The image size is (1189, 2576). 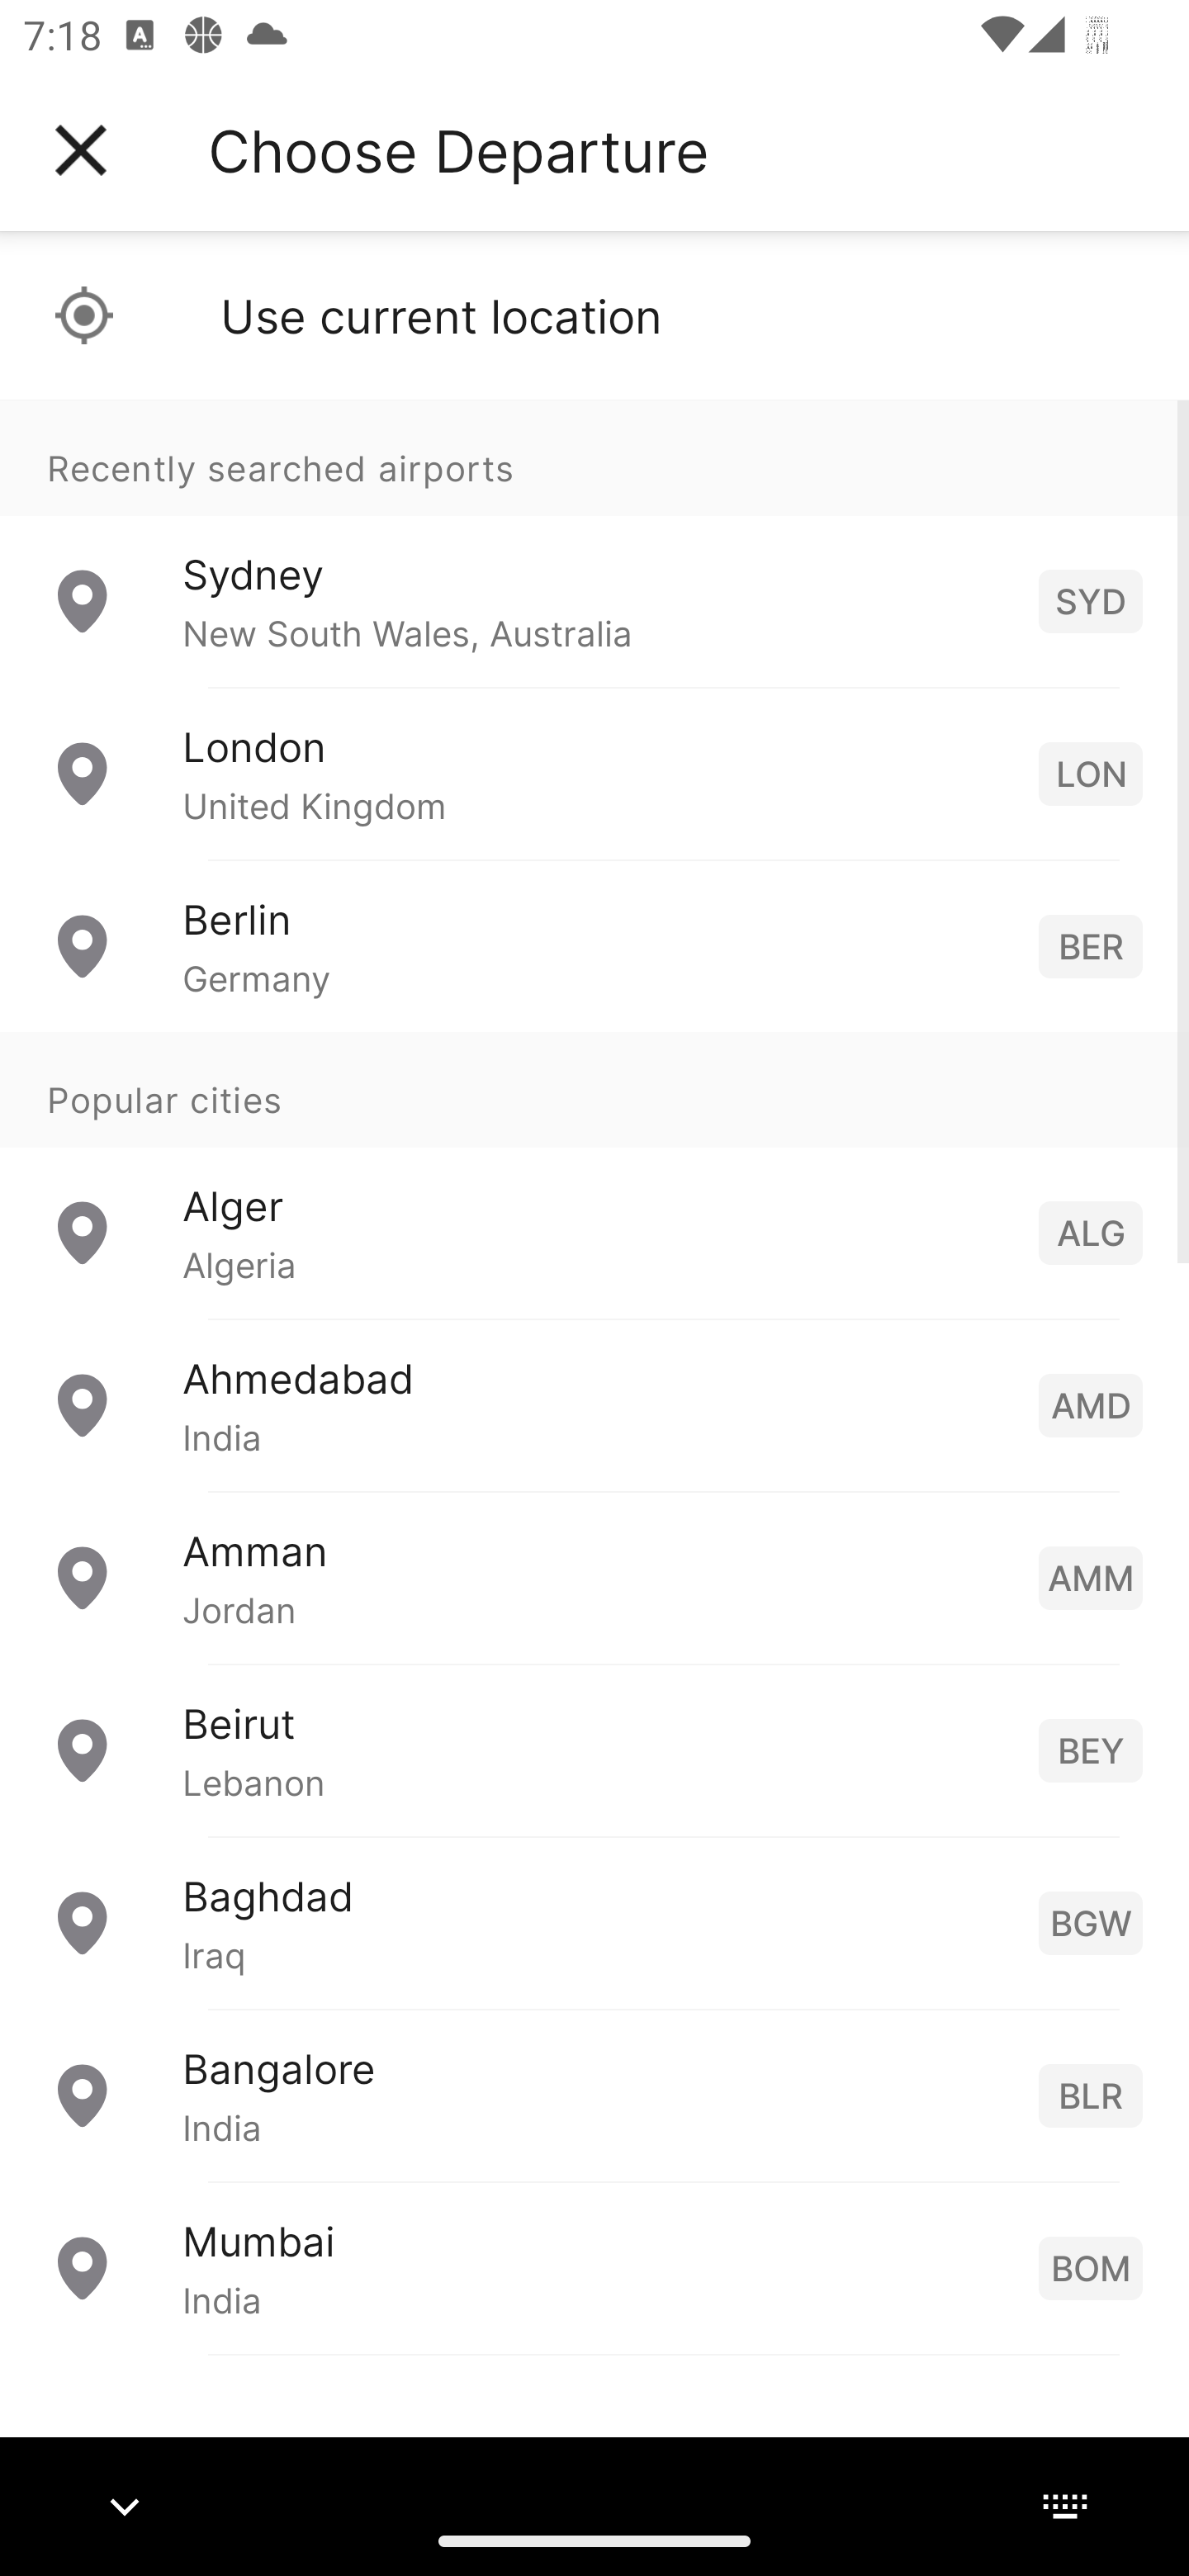 I want to click on Popular cities, so click(x=594, y=1091).